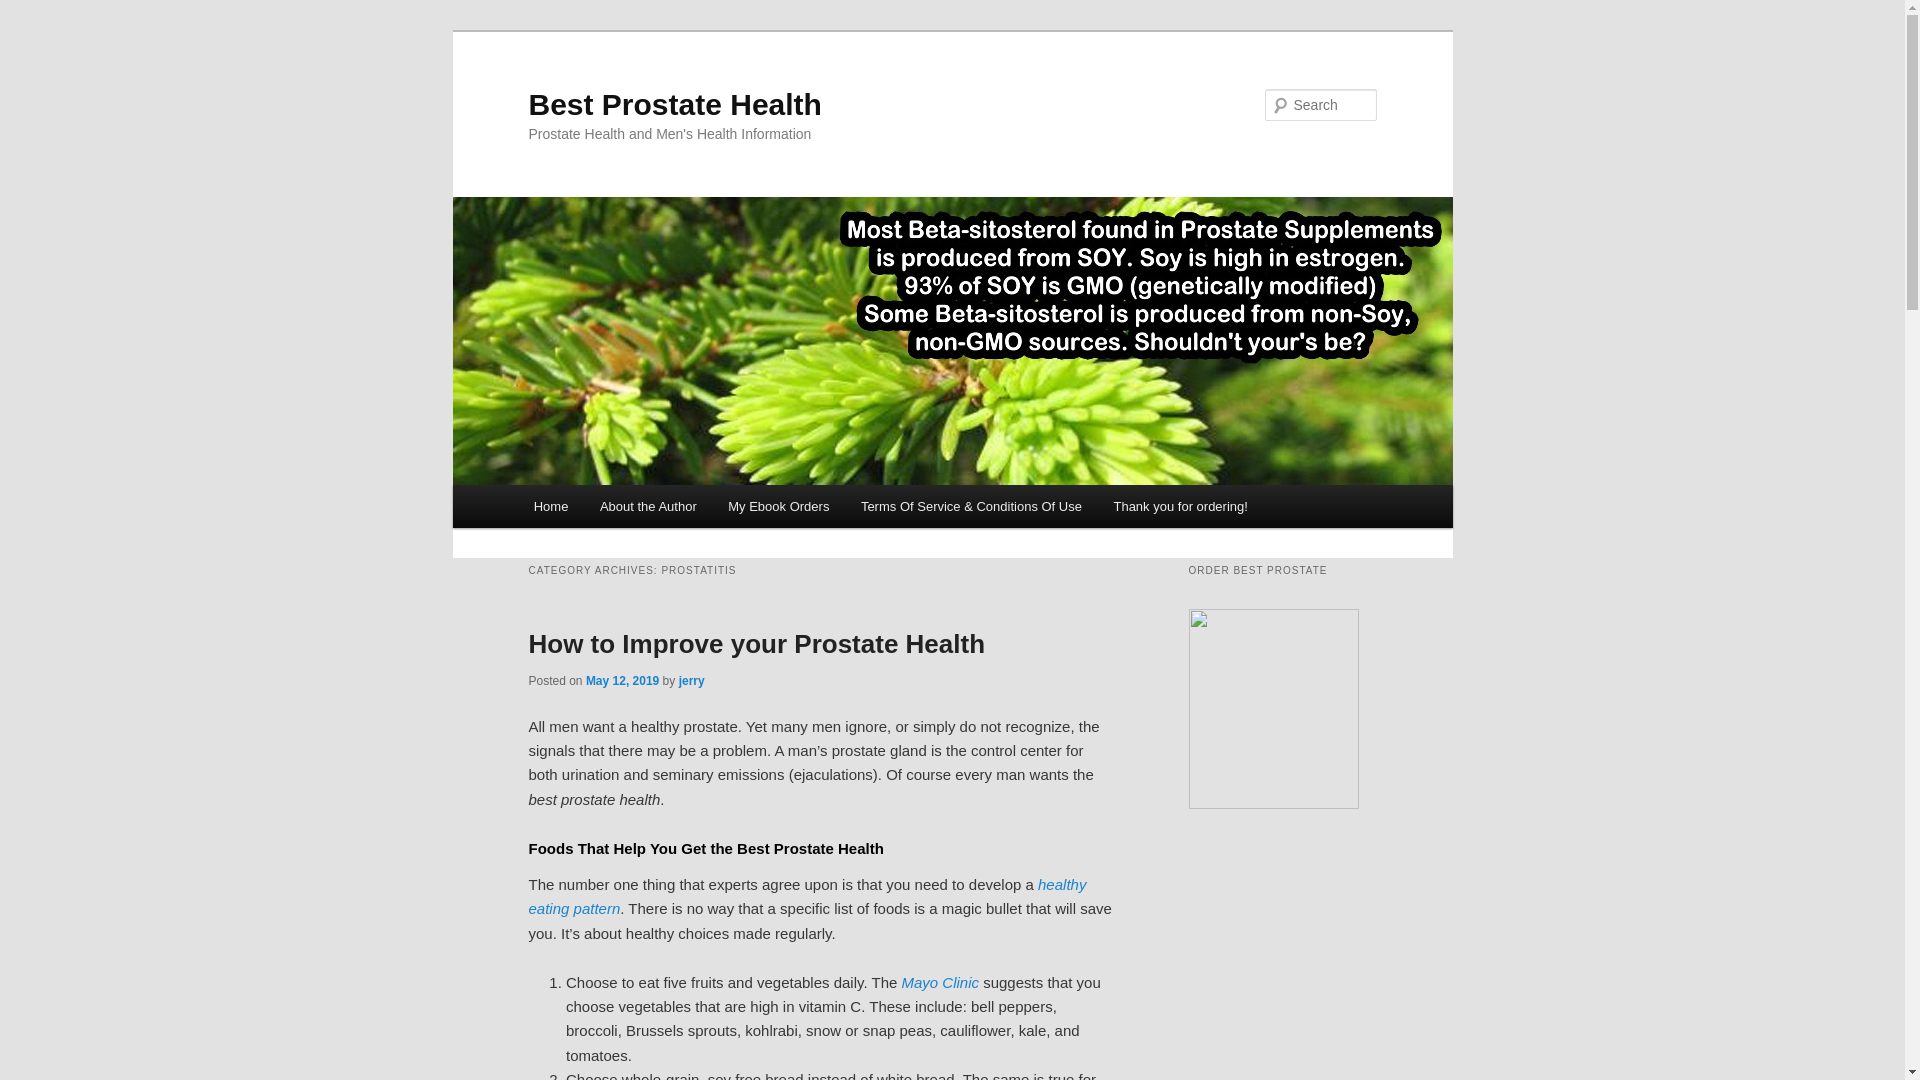 Image resolution: width=1920 pixels, height=1080 pixels. What do you see at coordinates (1180, 506) in the screenshot?
I see `Thank you for ordering!` at bounding box center [1180, 506].